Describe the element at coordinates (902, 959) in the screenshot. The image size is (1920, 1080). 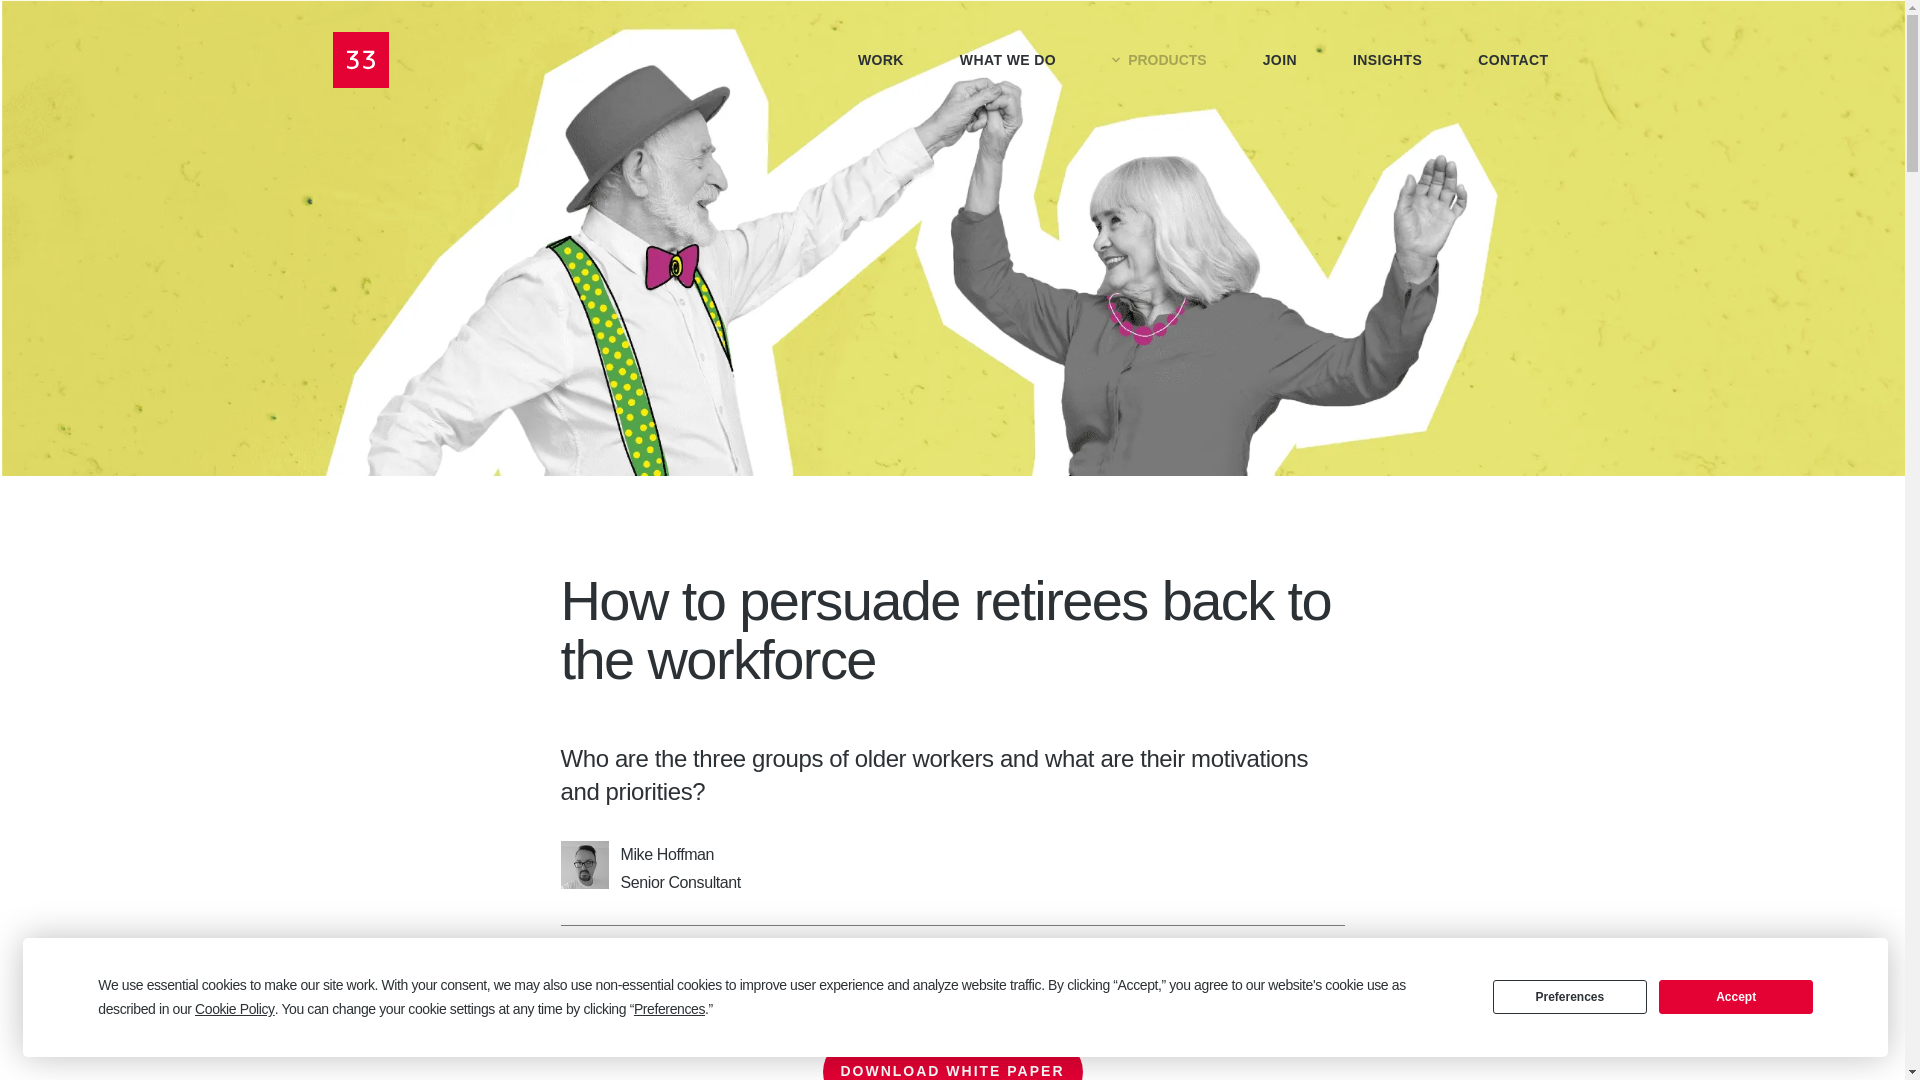
I see `Talent Attraction` at that location.